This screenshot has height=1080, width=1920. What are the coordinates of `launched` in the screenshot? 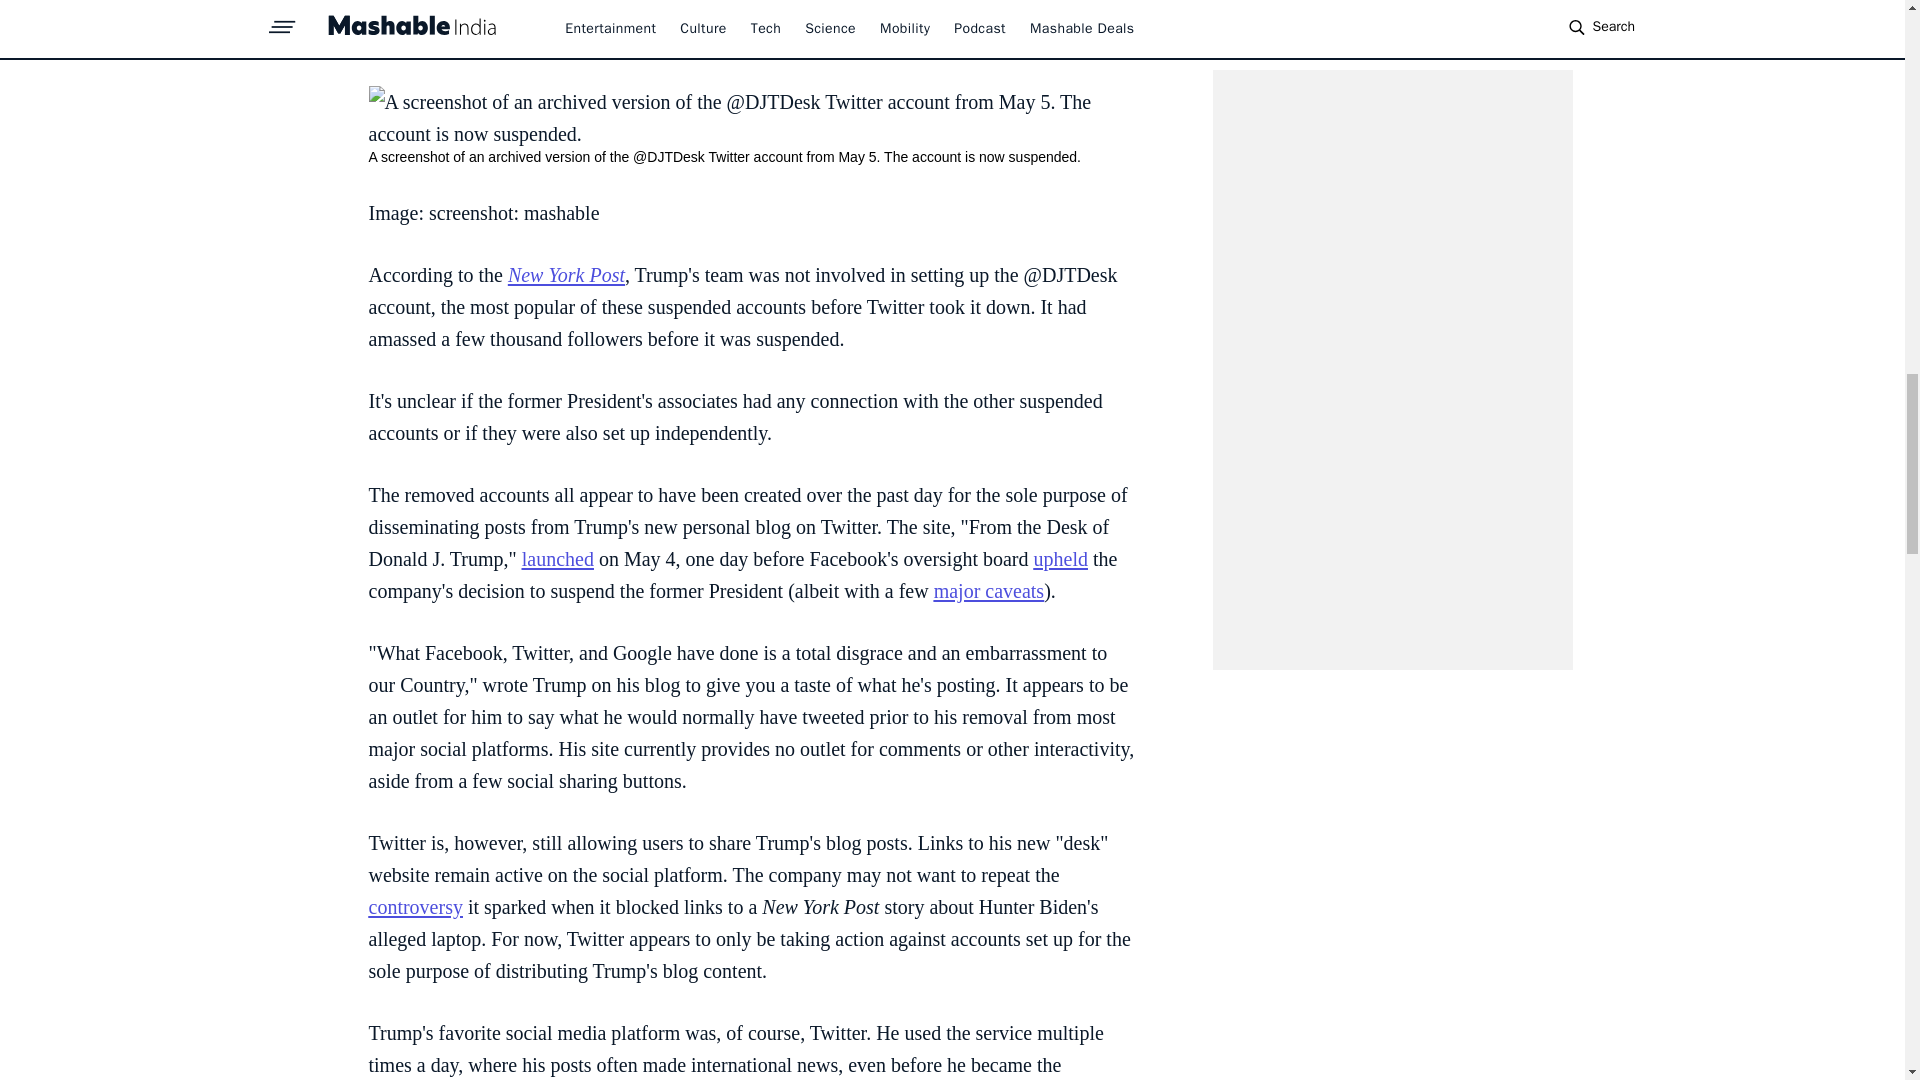 It's located at (558, 558).